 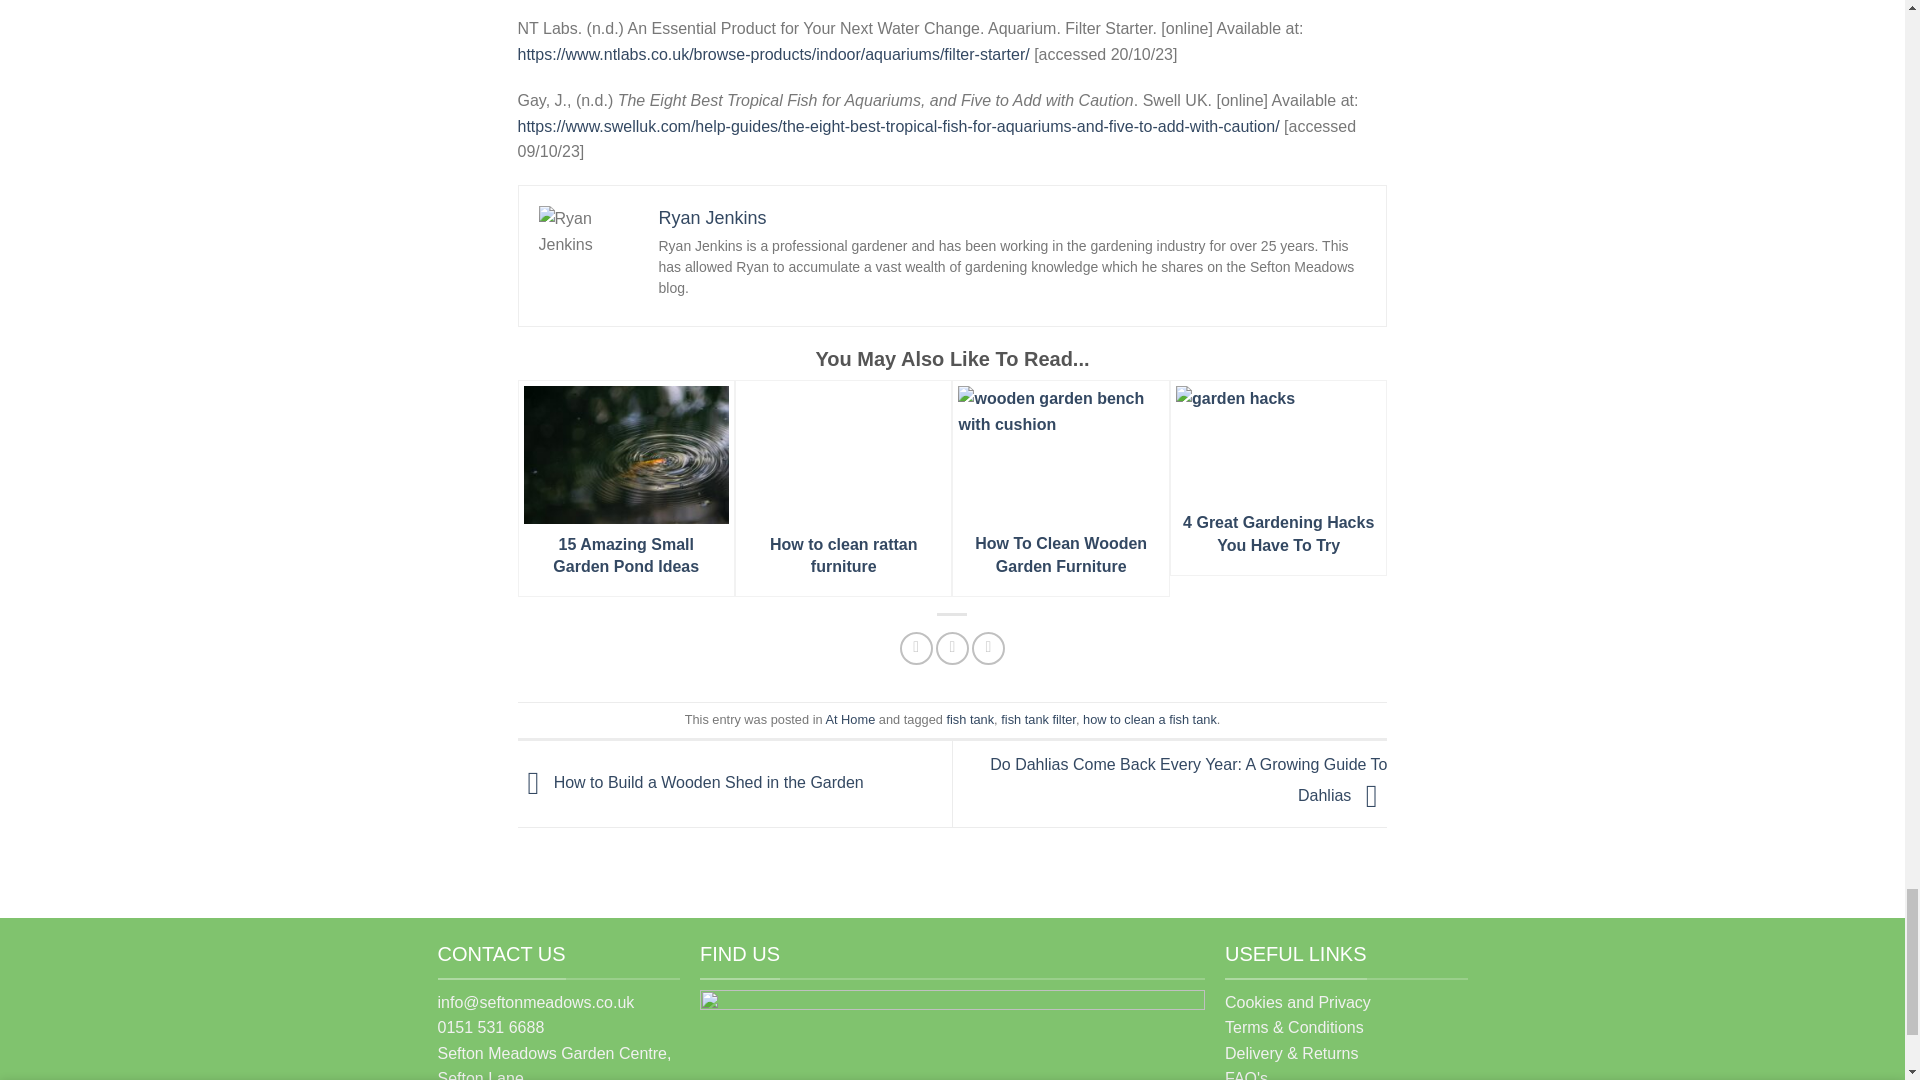 I want to click on Email to a Friend, so click(x=988, y=648).